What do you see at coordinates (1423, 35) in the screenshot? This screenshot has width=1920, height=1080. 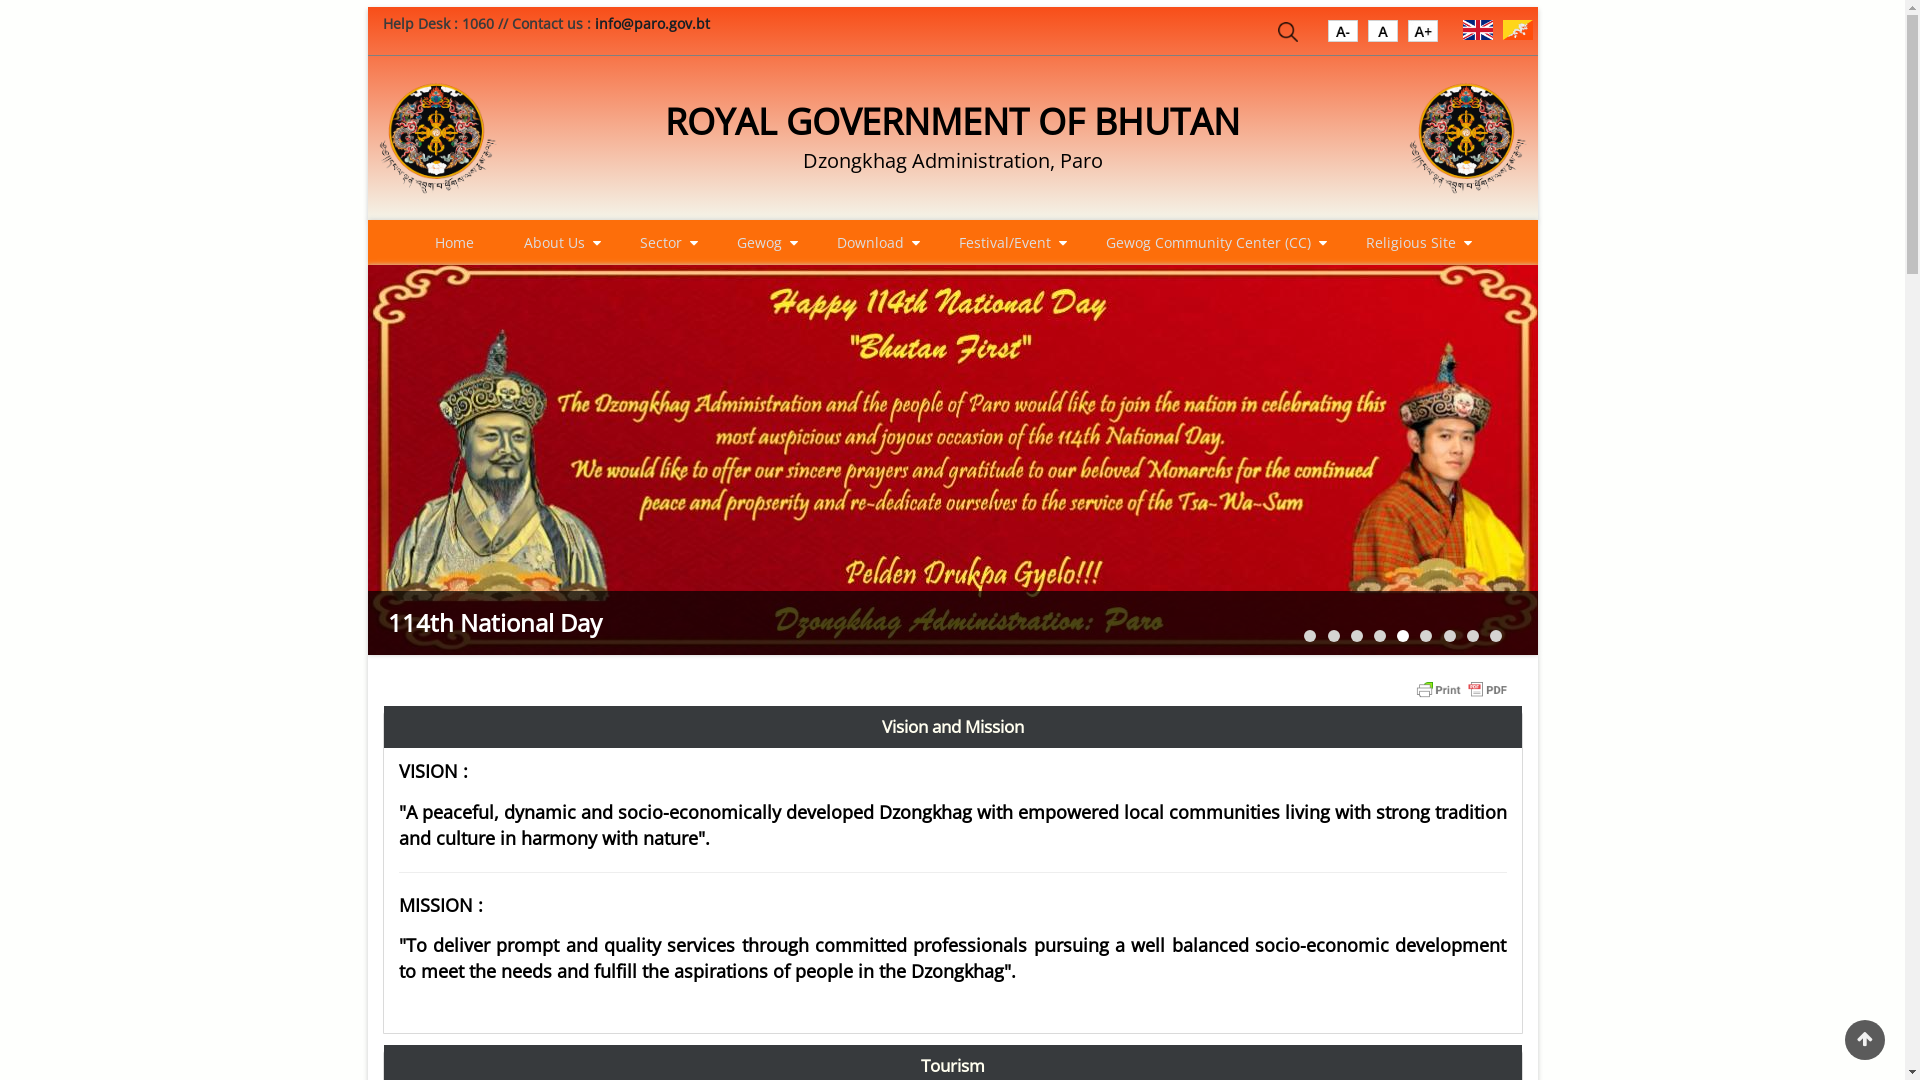 I see `A` at bounding box center [1423, 35].